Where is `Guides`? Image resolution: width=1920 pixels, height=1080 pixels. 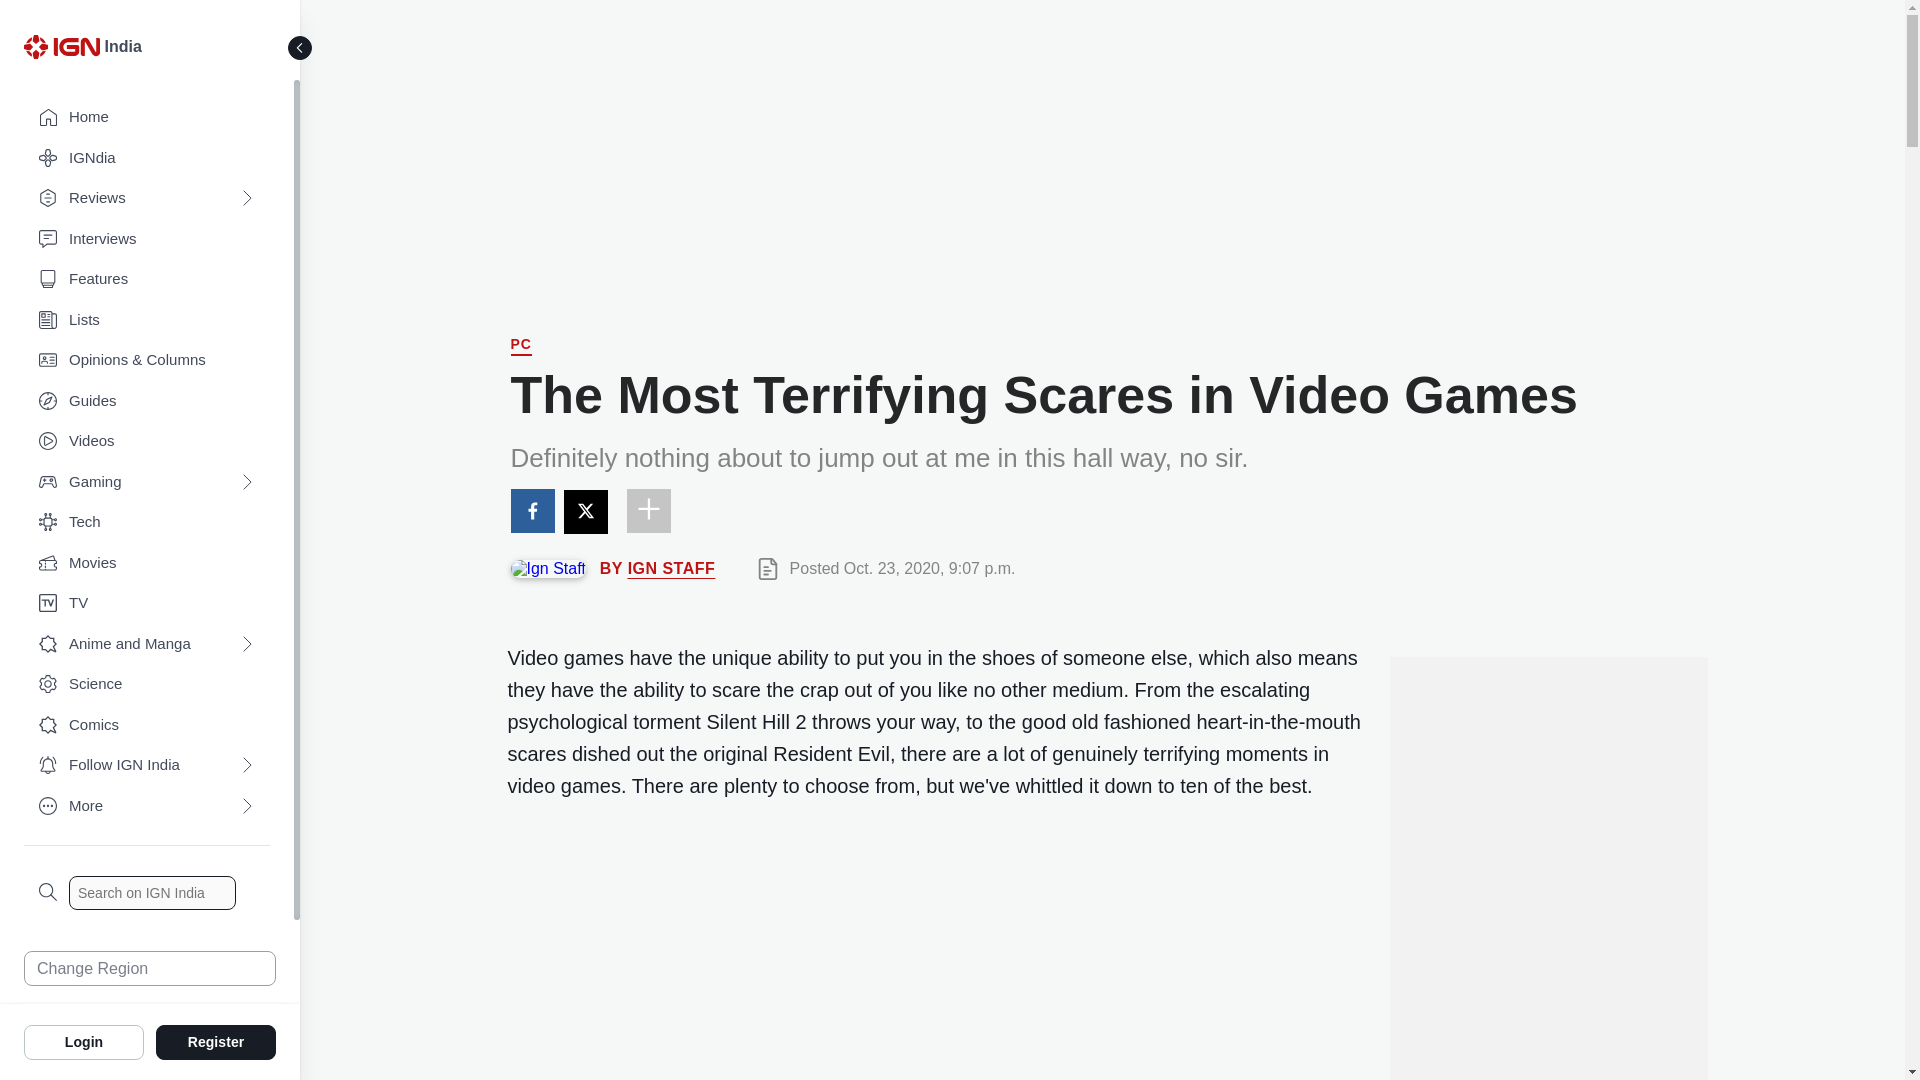
Guides is located at coordinates (146, 402).